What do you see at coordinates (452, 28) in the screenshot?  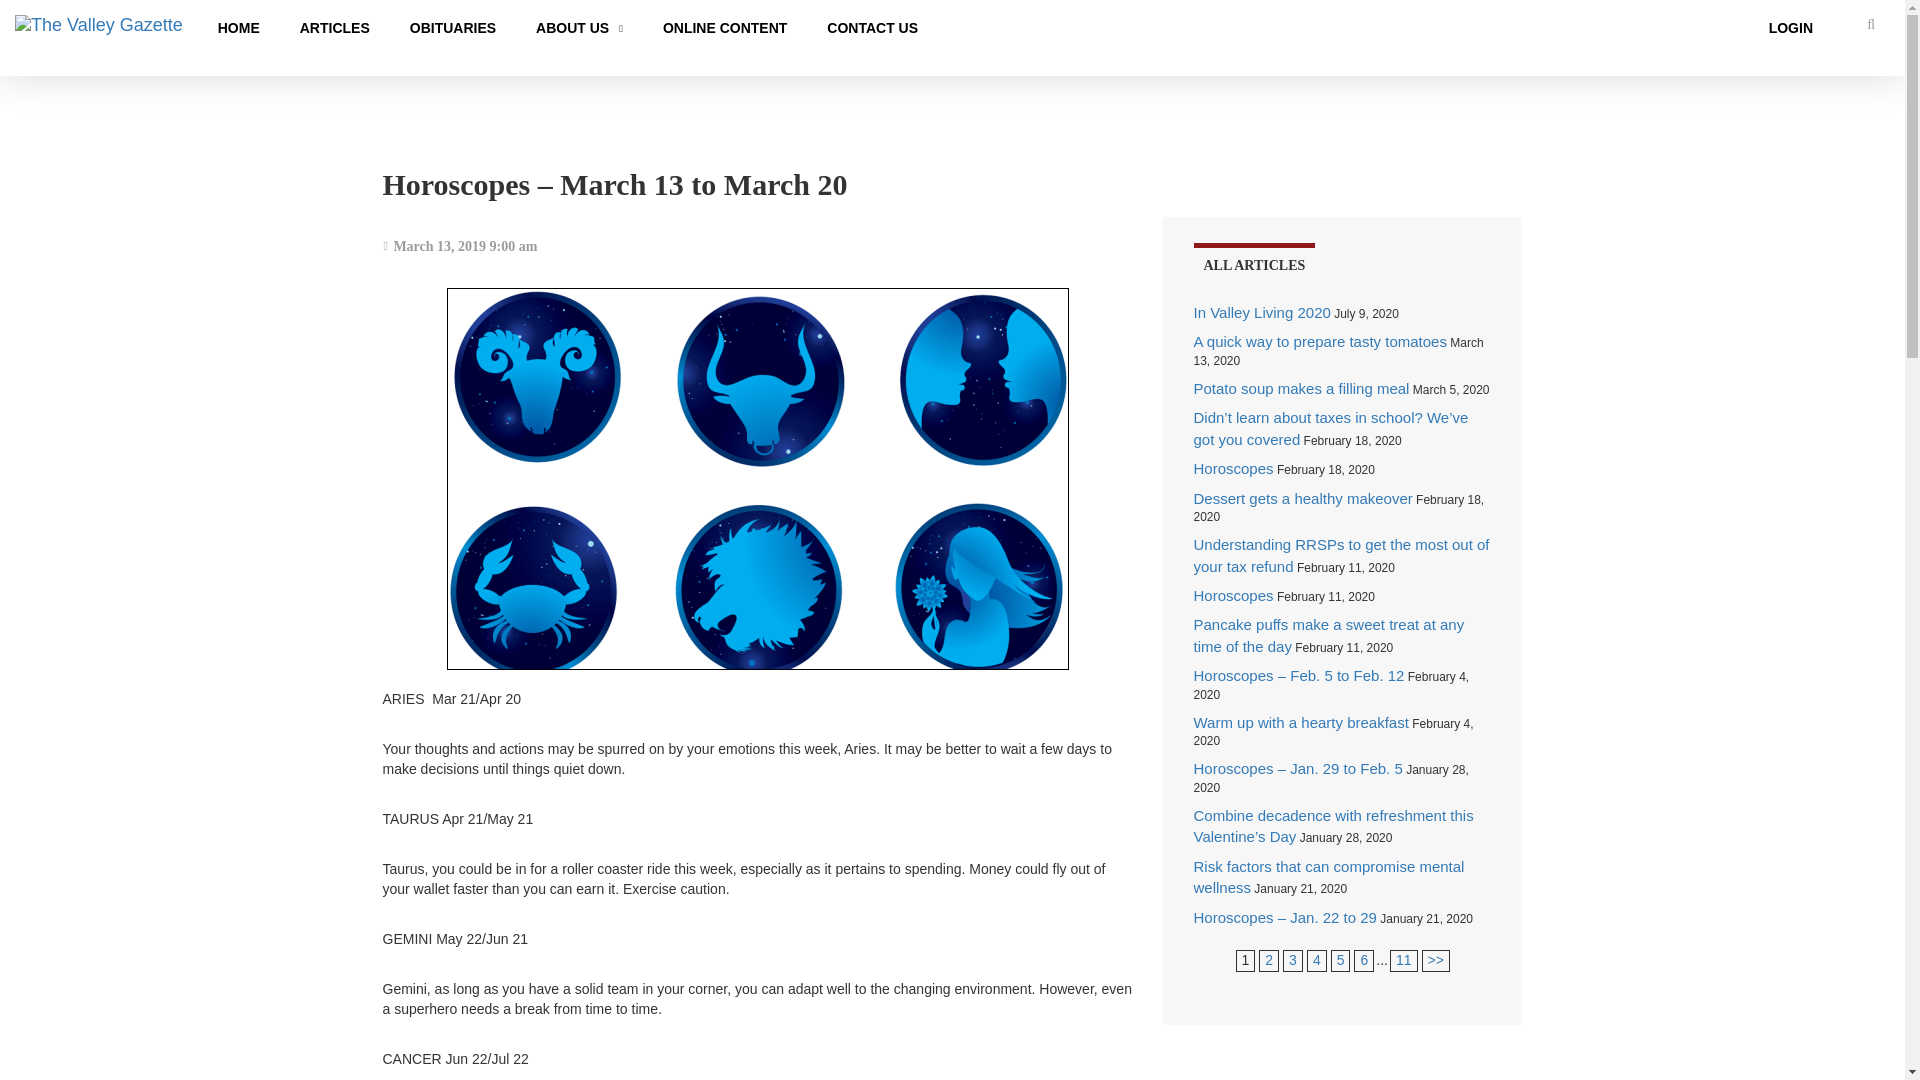 I see `OBITUARIES` at bounding box center [452, 28].